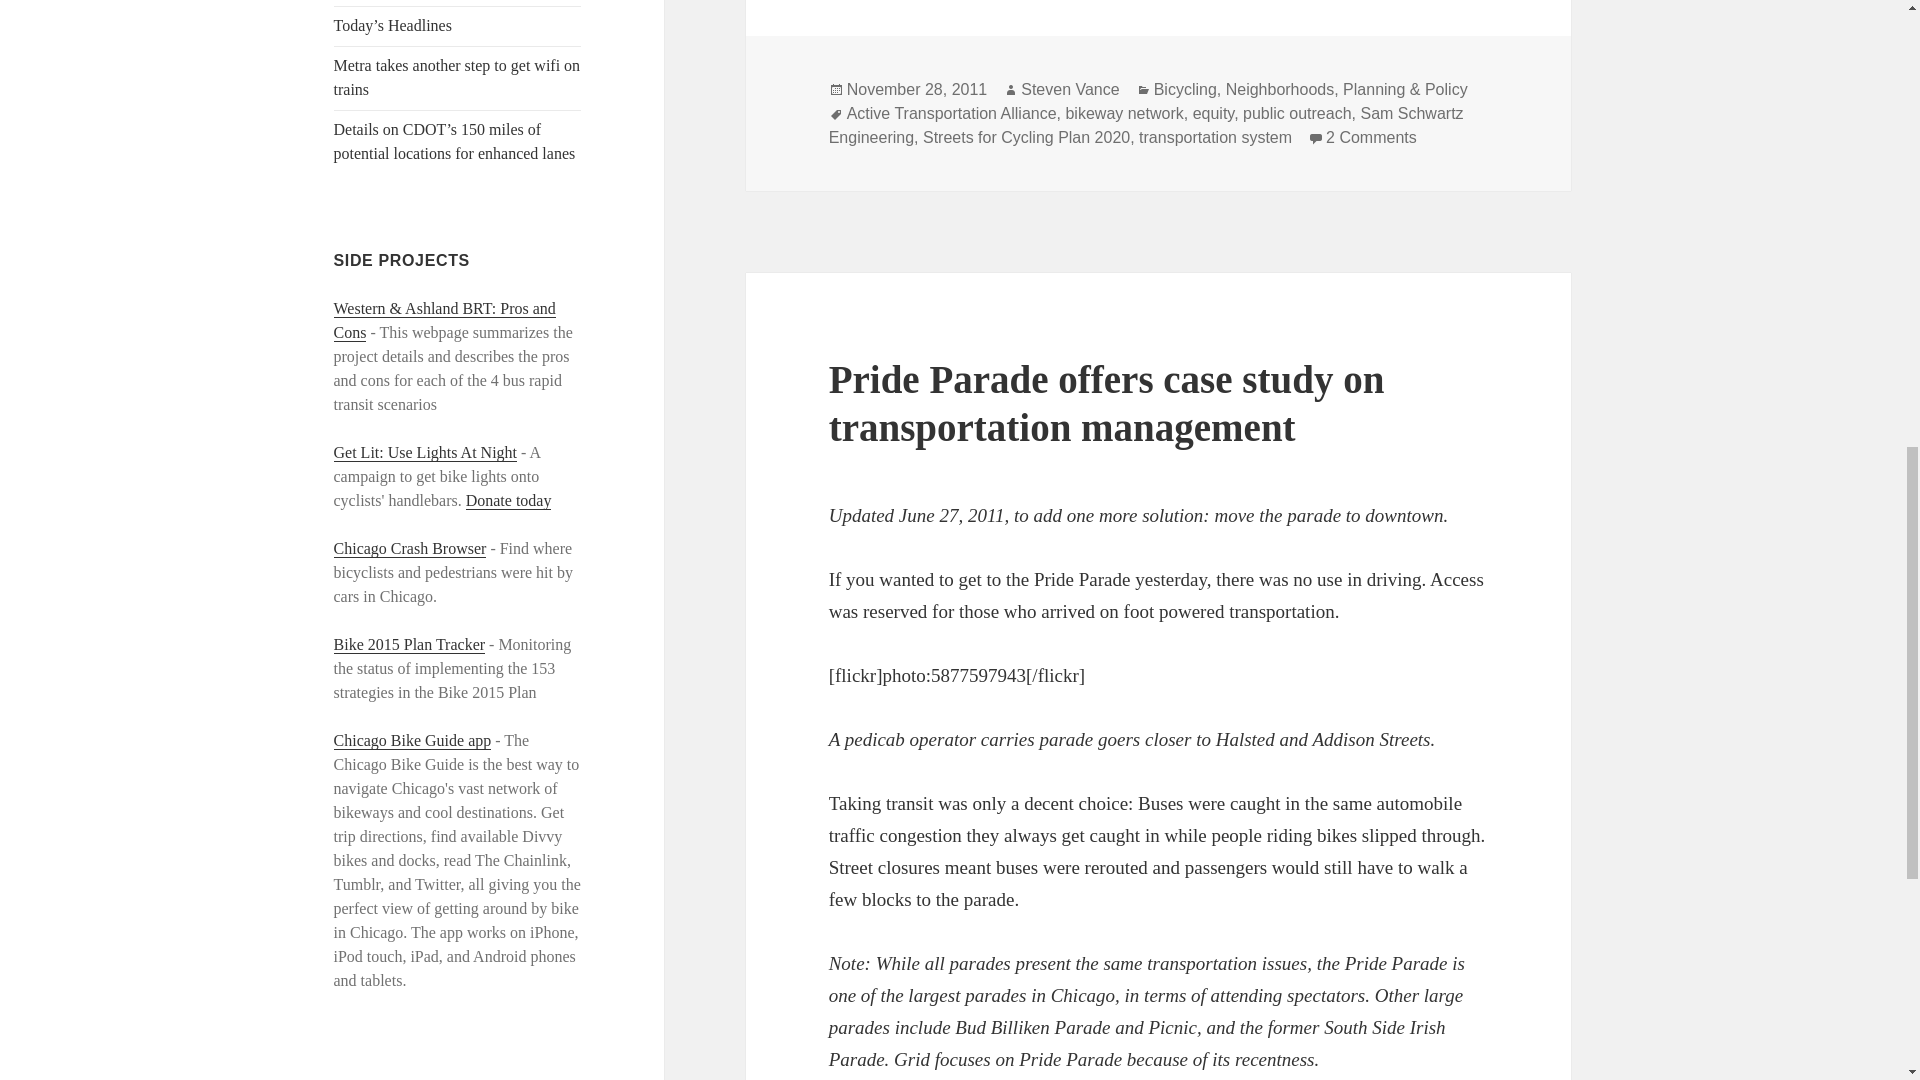 This screenshot has height=1080, width=1920. What do you see at coordinates (426, 452) in the screenshot?
I see `Get Lit: Use Lights At Night` at bounding box center [426, 452].